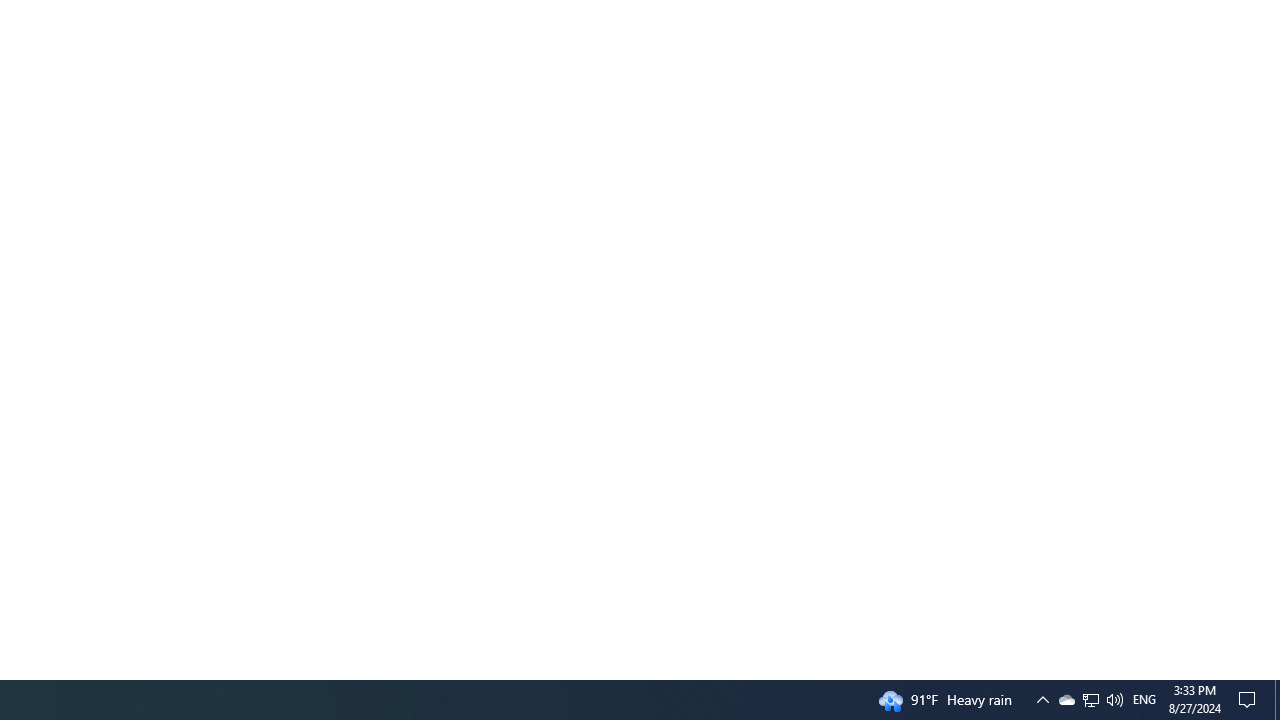 The width and height of the screenshot is (1280, 720). What do you see at coordinates (1090, 700) in the screenshot?
I see `User Promoted Notification Area` at bounding box center [1090, 700].